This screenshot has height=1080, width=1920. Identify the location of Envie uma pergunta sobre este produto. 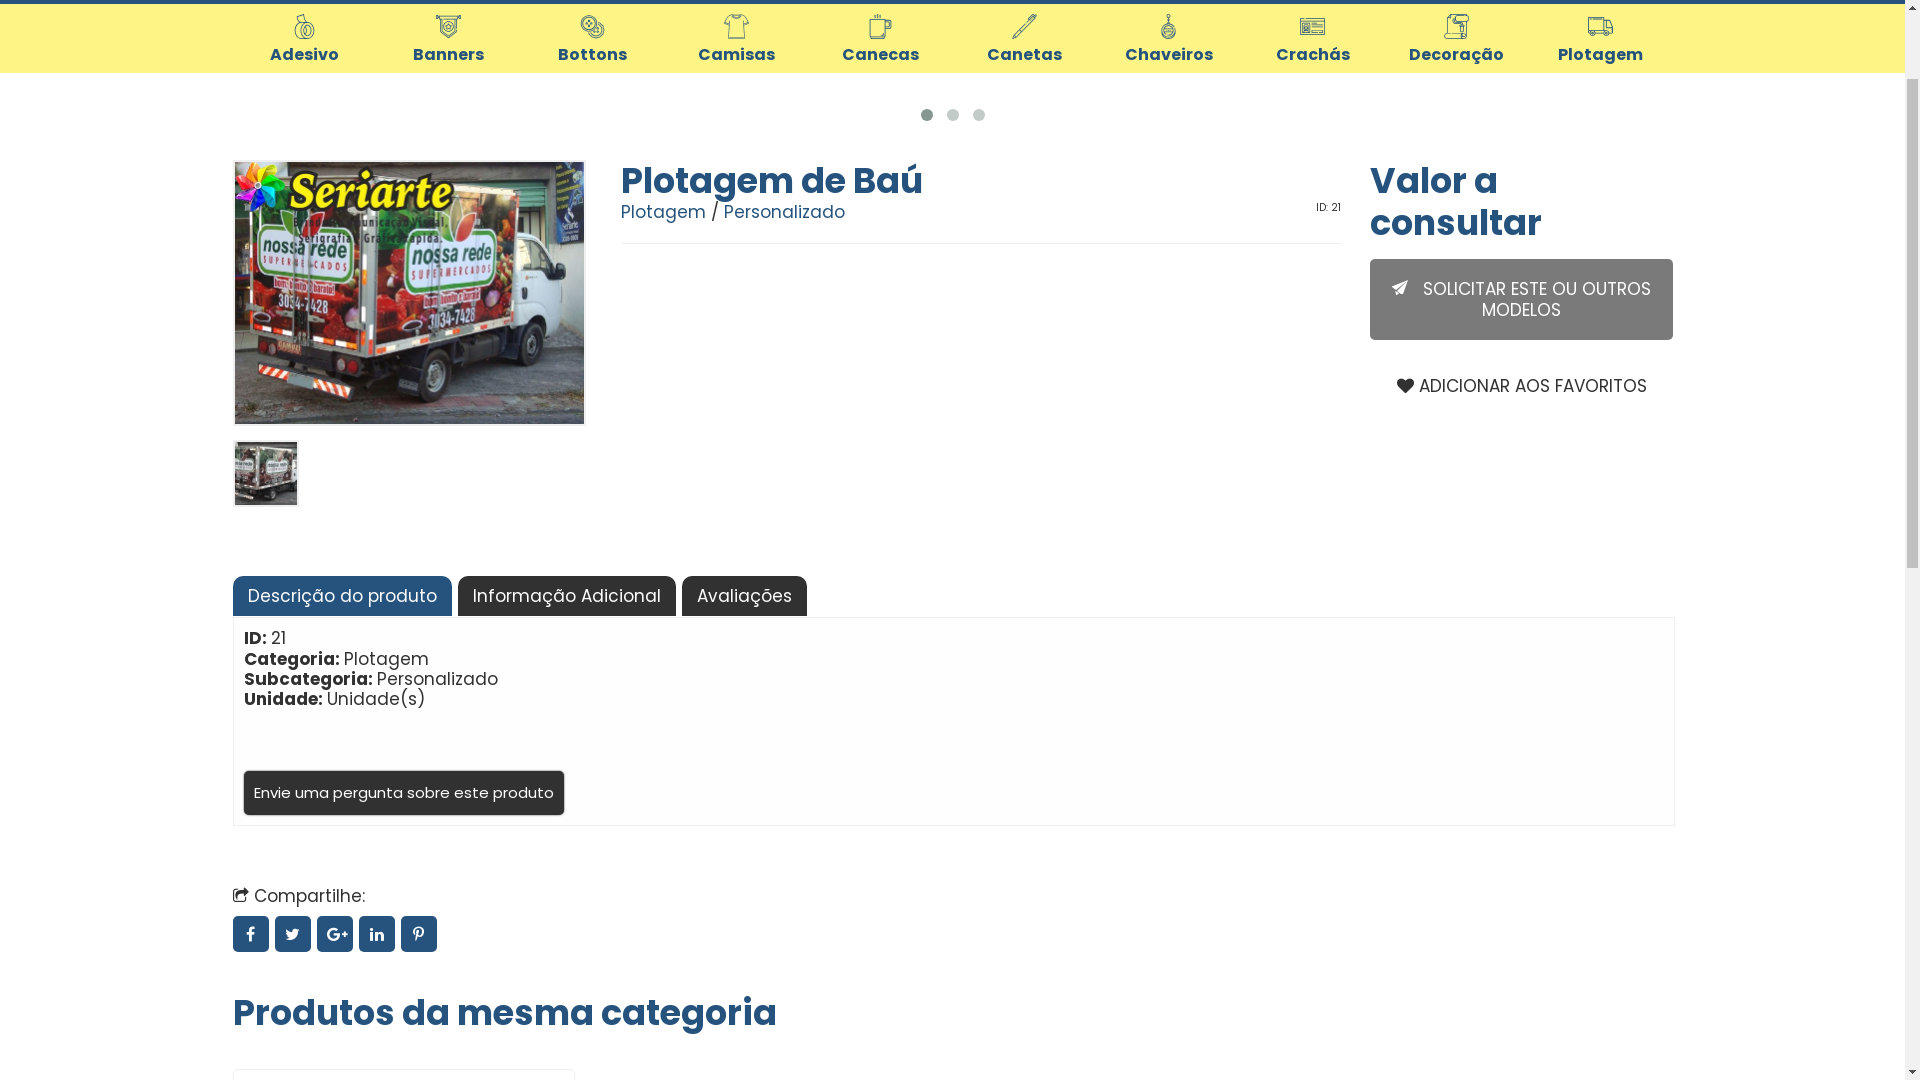
(404, 936).